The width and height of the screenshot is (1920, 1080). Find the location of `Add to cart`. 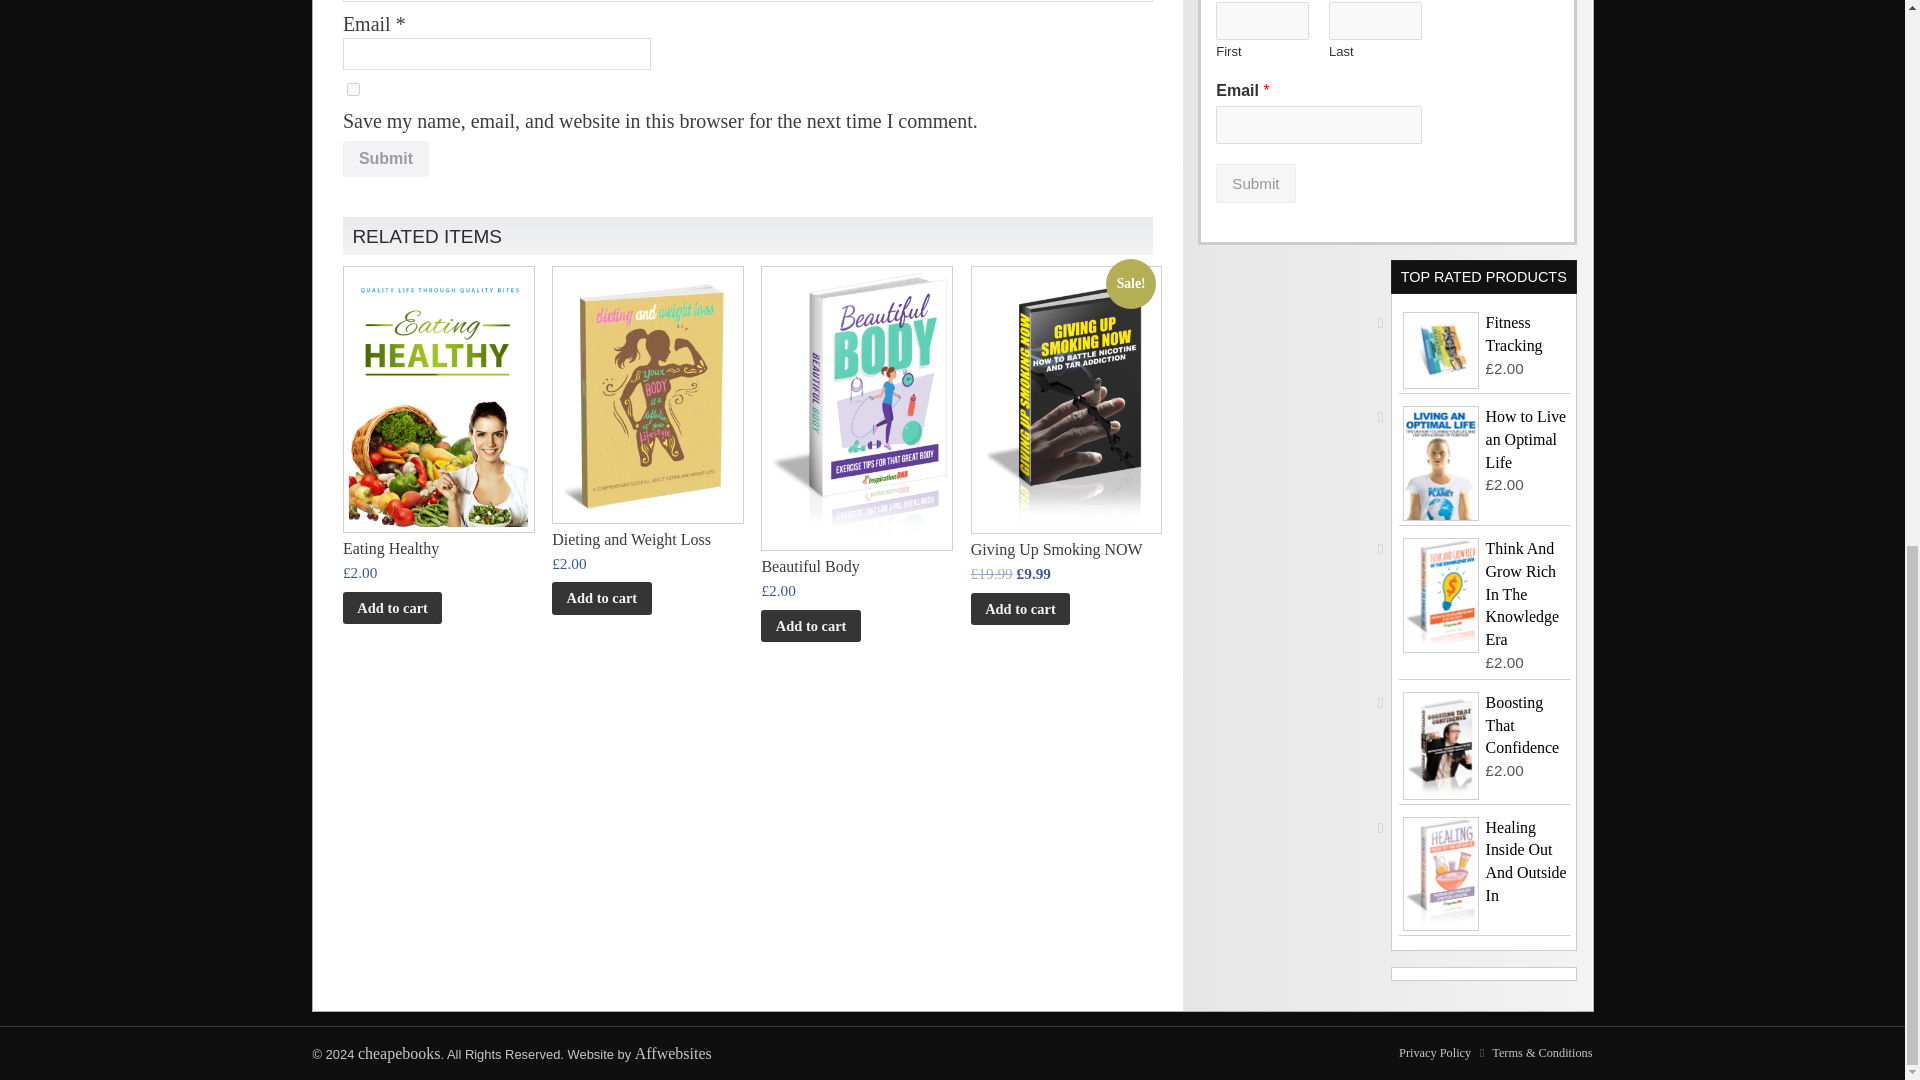

Add to cart is located at coordinates (810, 626).